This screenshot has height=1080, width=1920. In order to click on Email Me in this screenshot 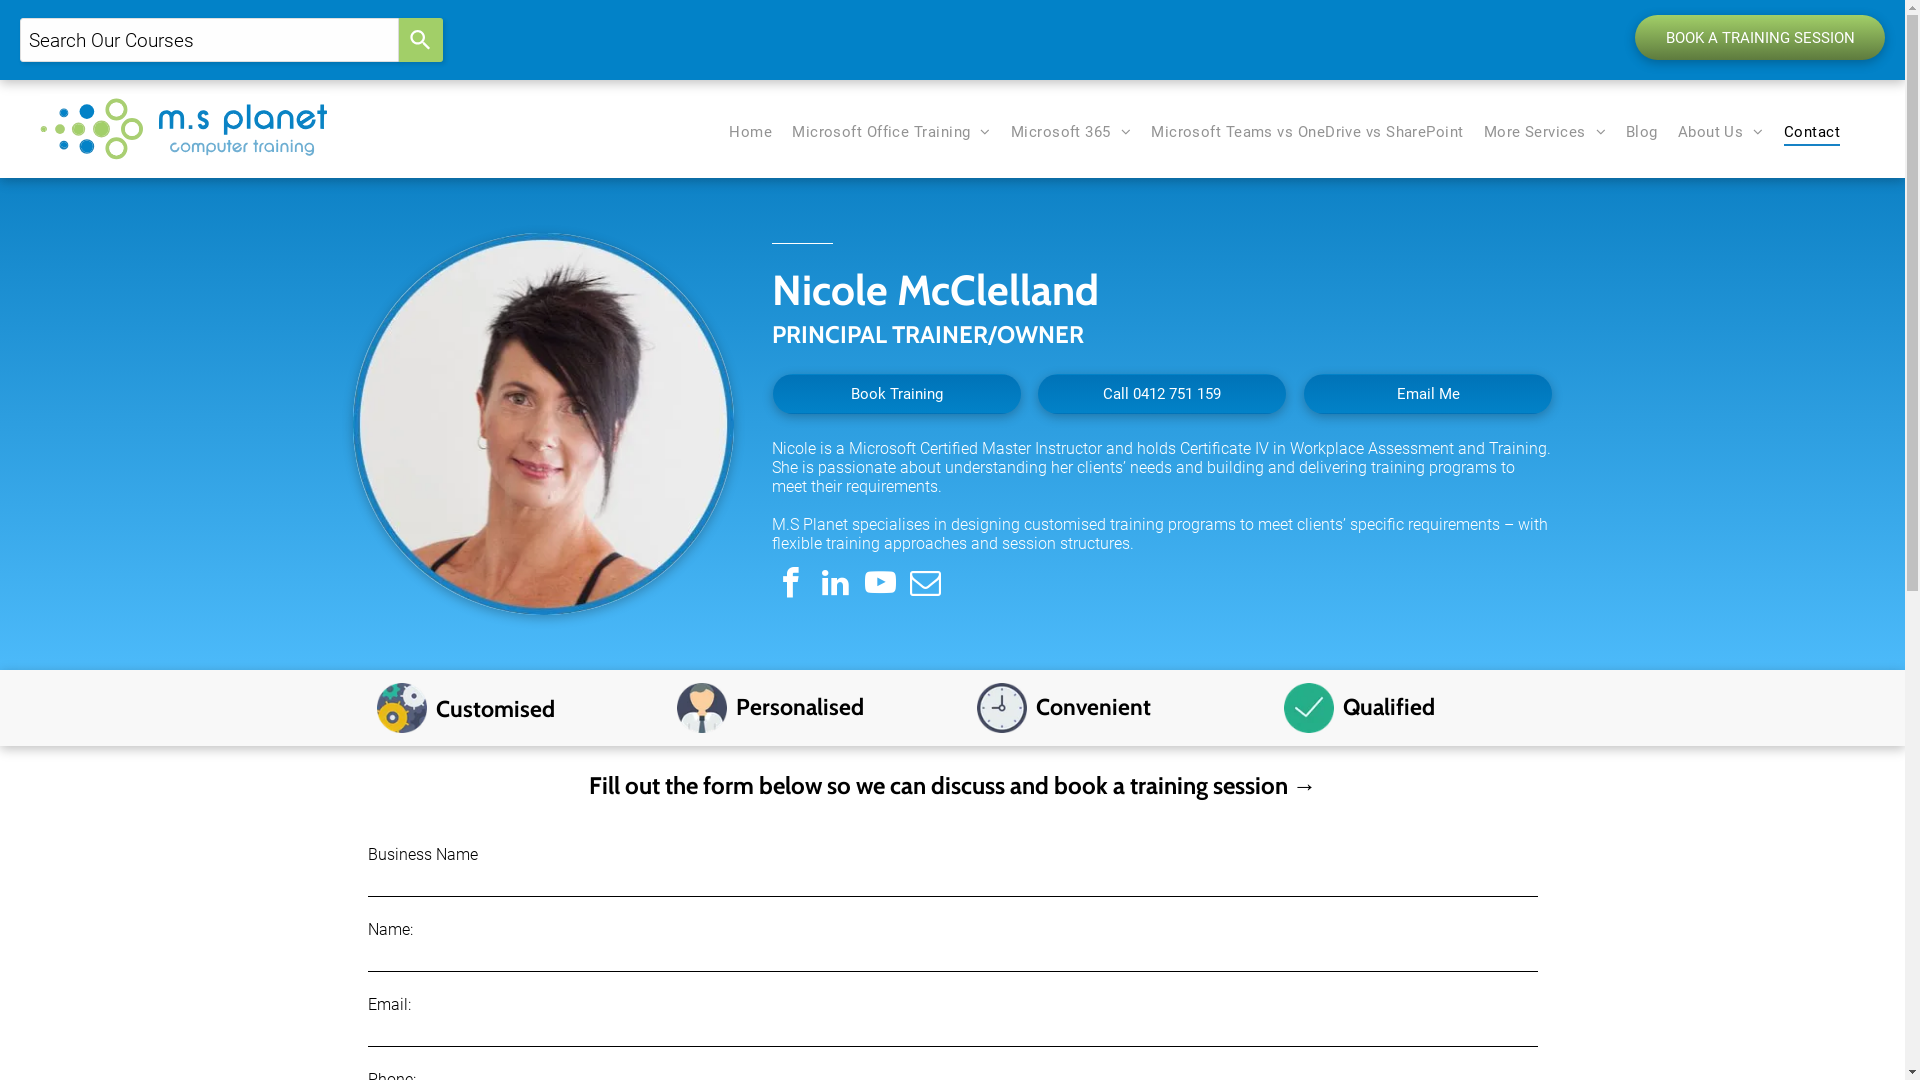, I will do `click(1428, 394)`.